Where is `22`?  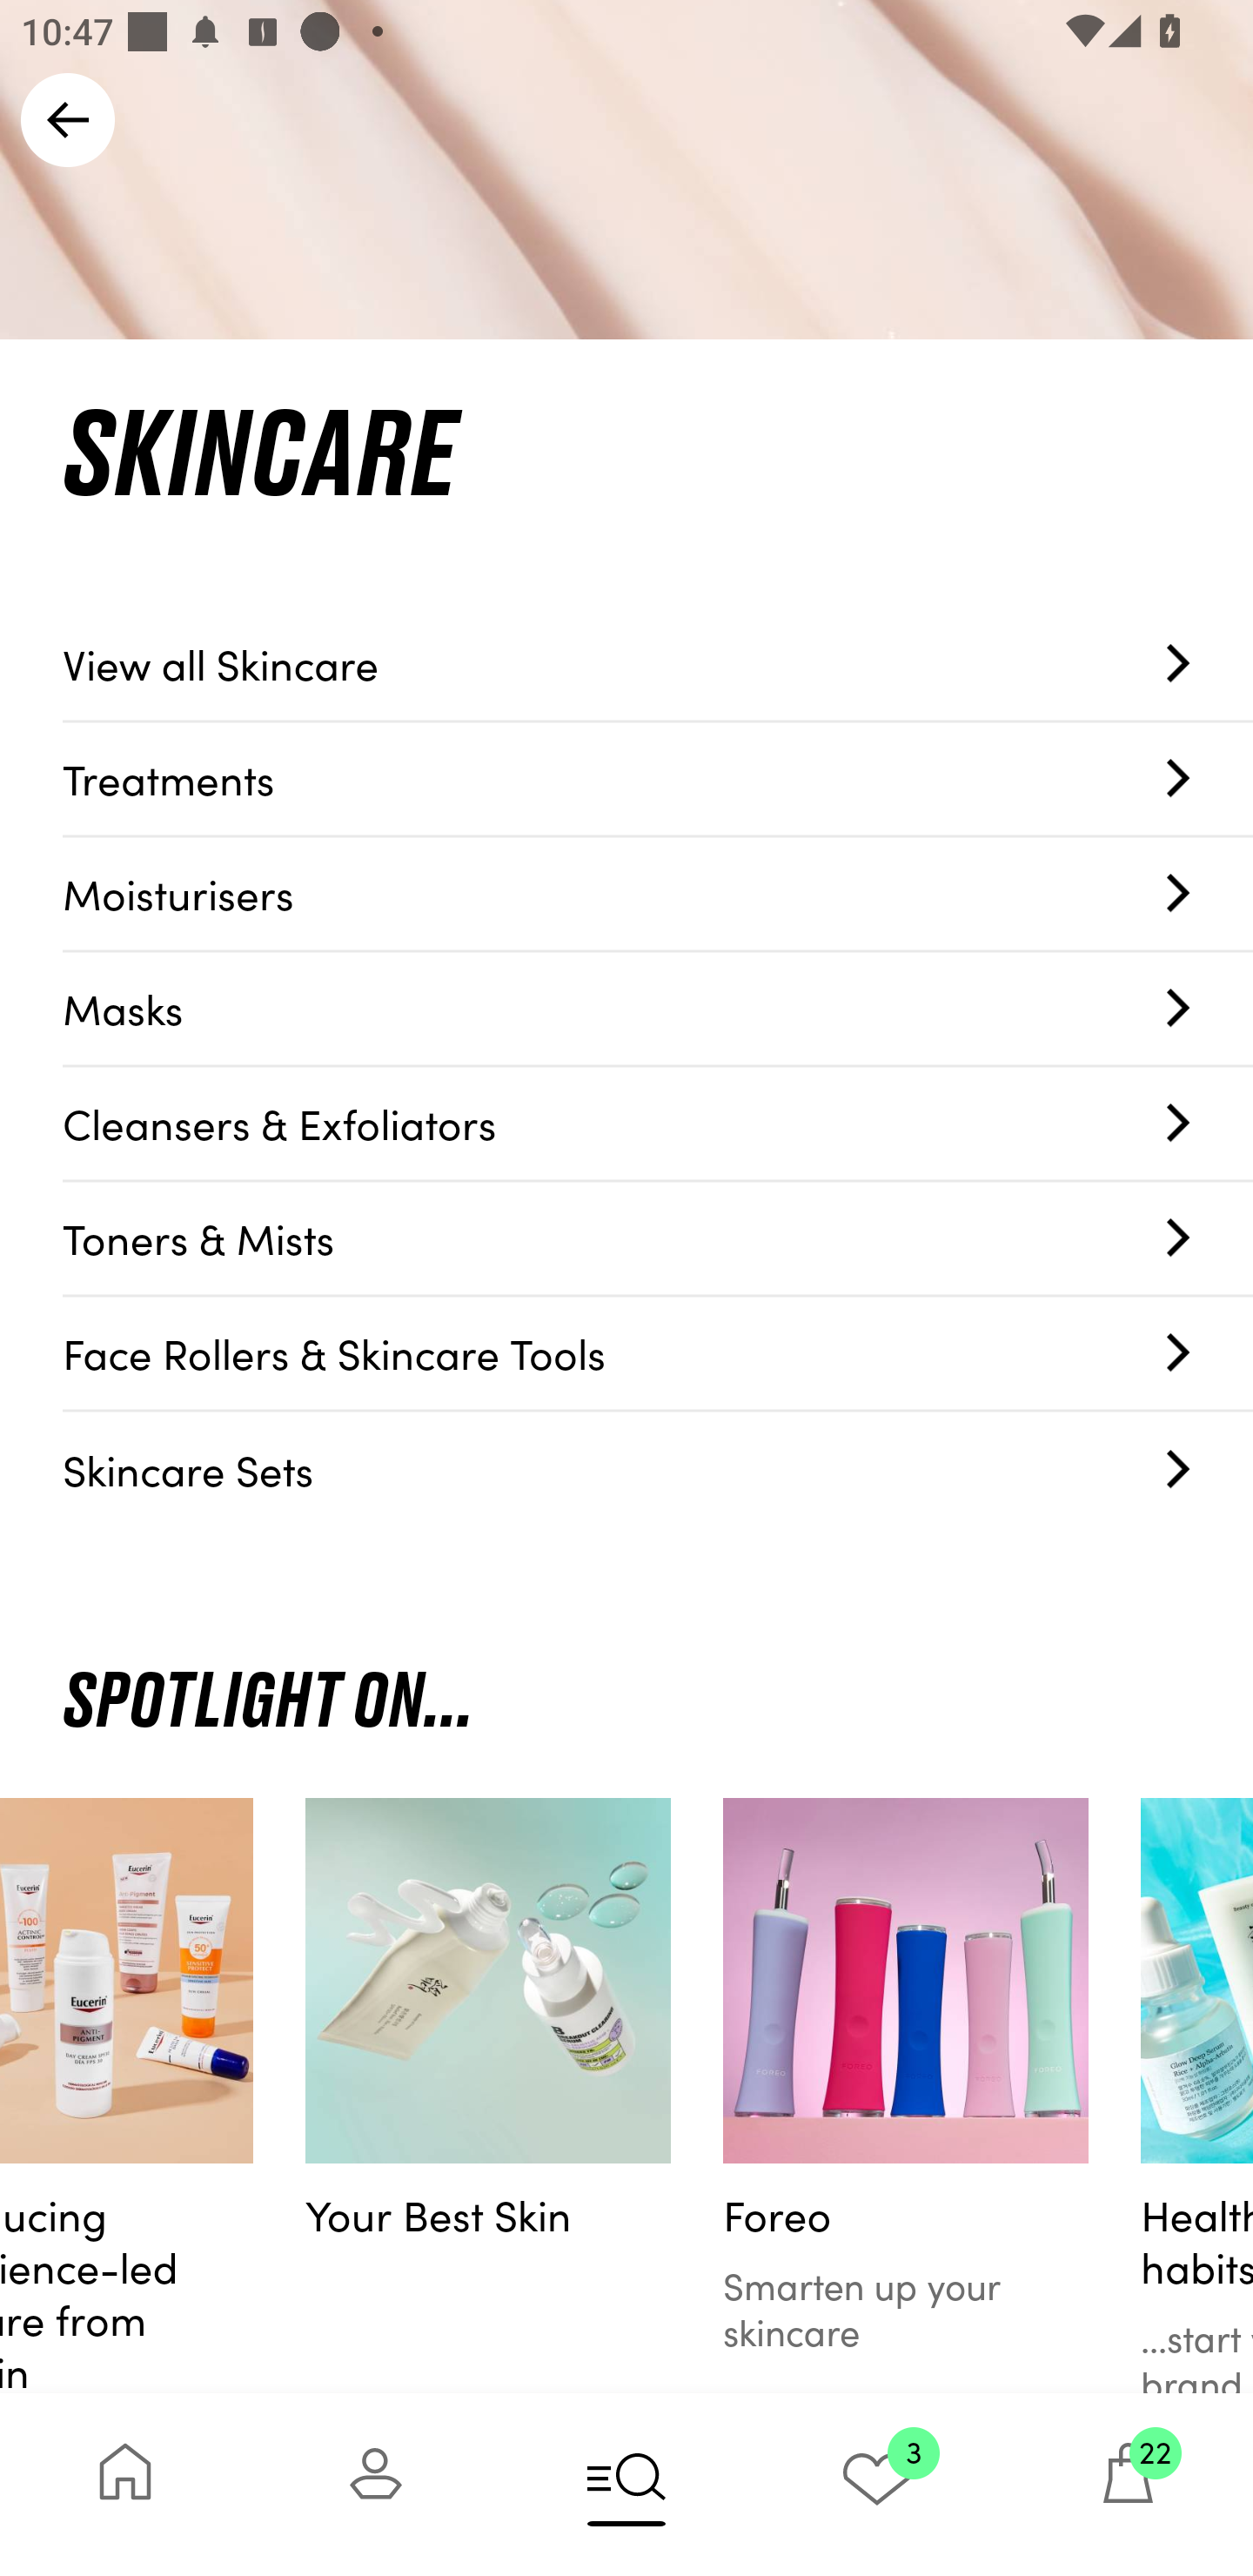
22 is located at coordinates (1128, 2484).